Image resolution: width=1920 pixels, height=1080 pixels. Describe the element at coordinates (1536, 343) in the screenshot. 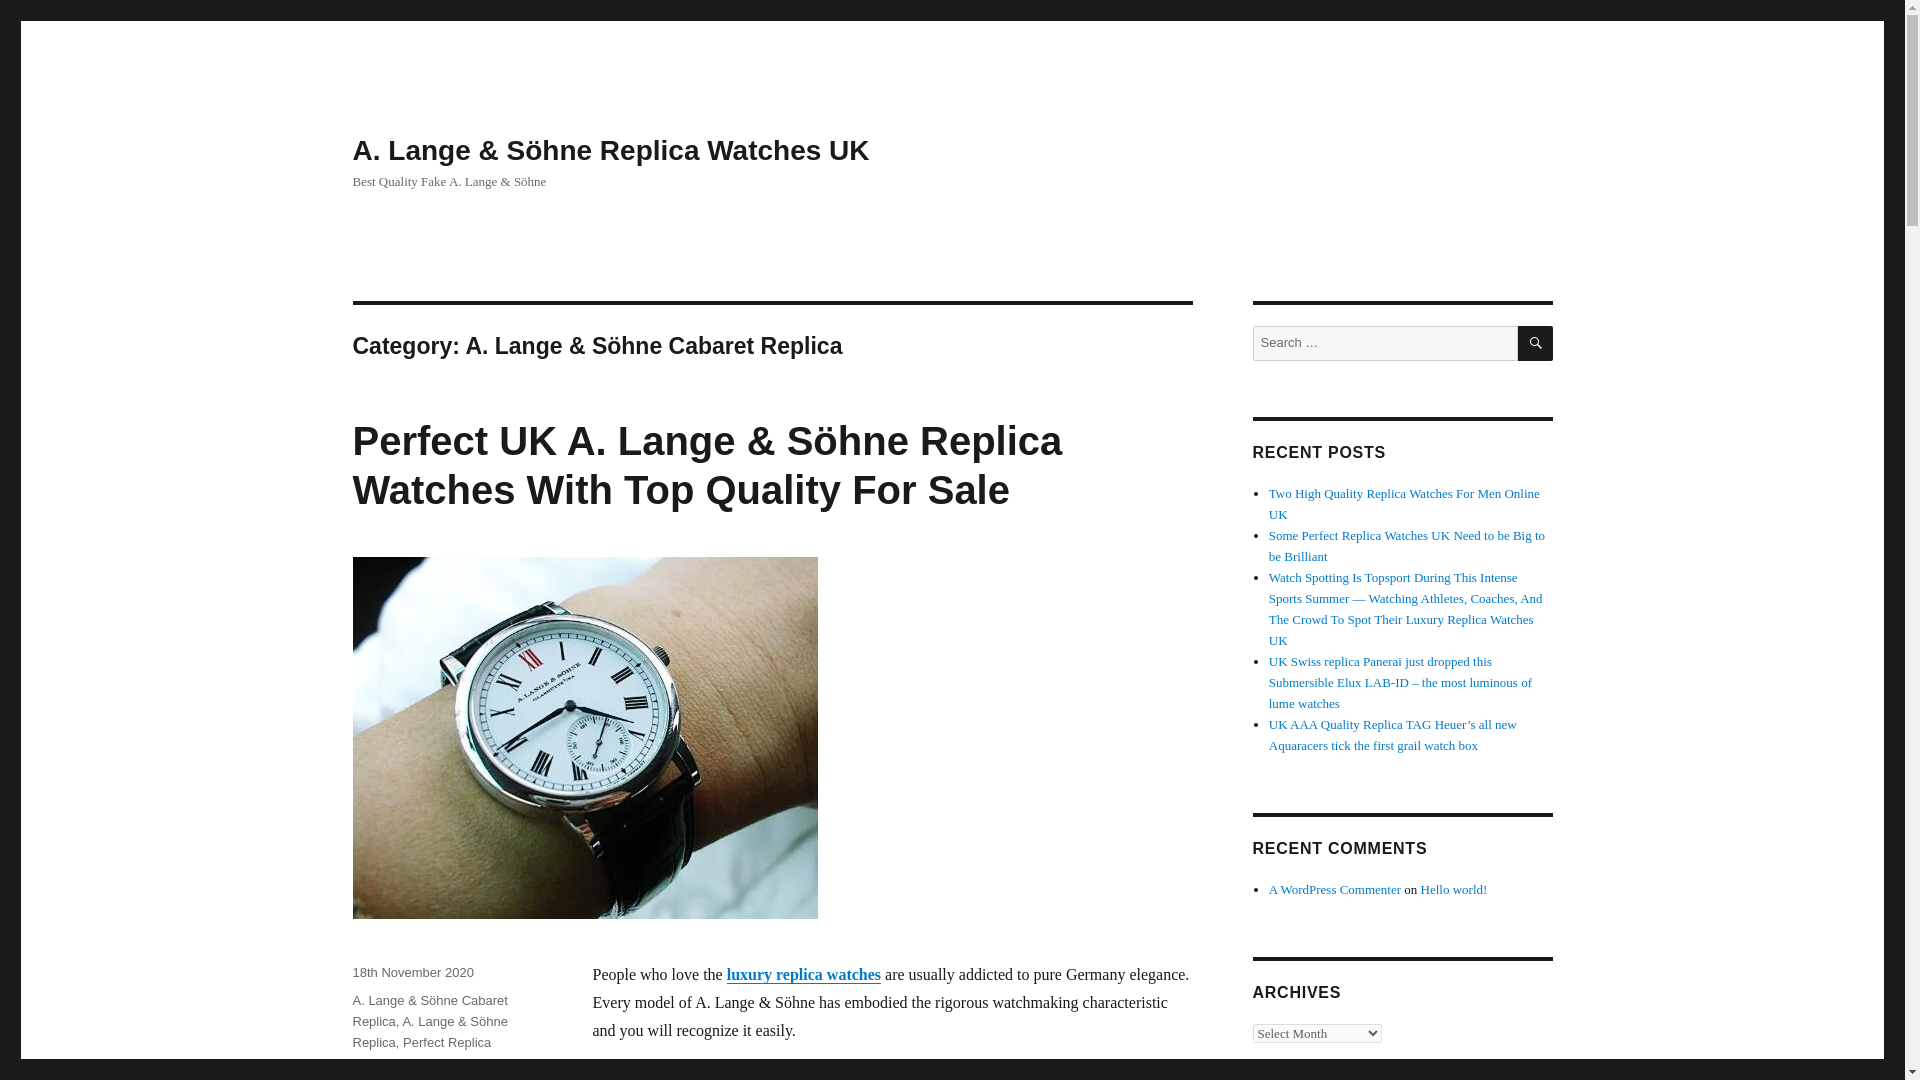

I see `SEARCH` at that location.